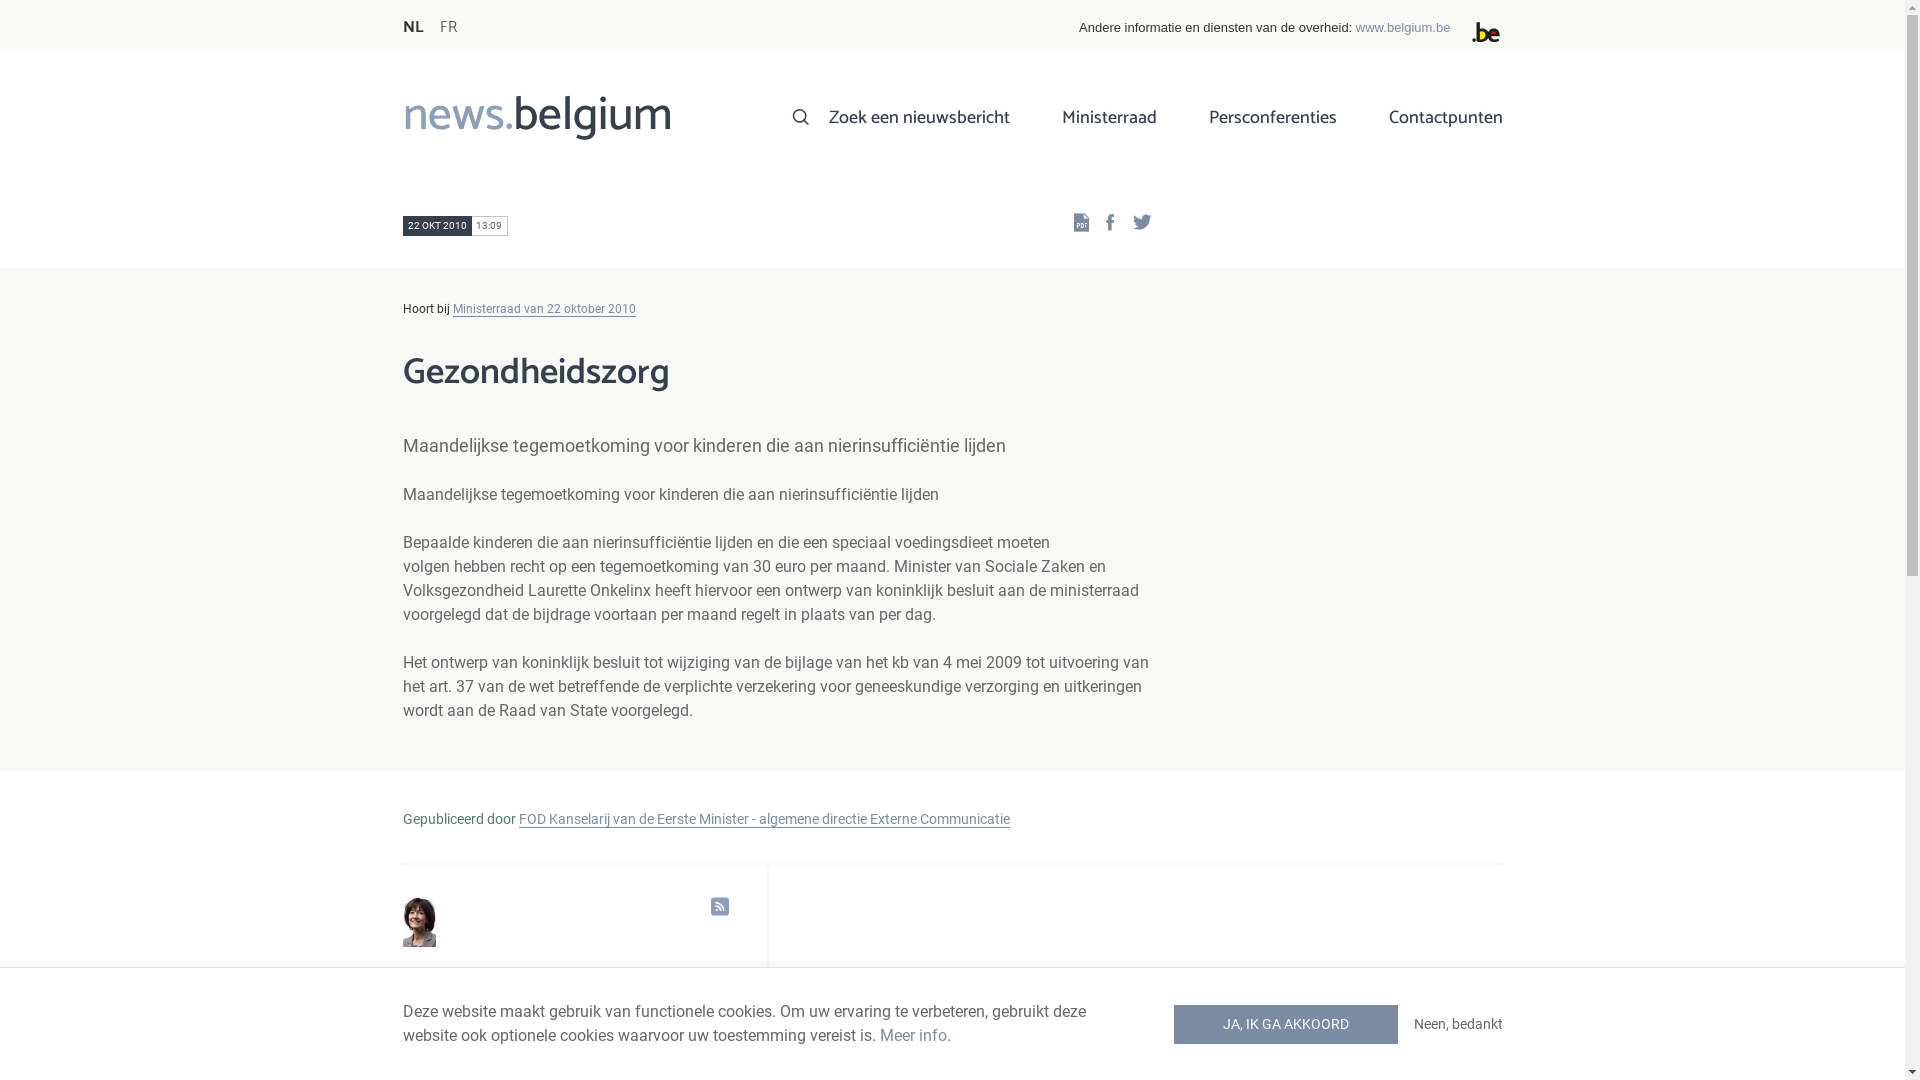 The image size is (1920, 1080). Describe the element at coordinates (1458, 1024) in the screenshot. I see `Neen, bedankt` at that location.